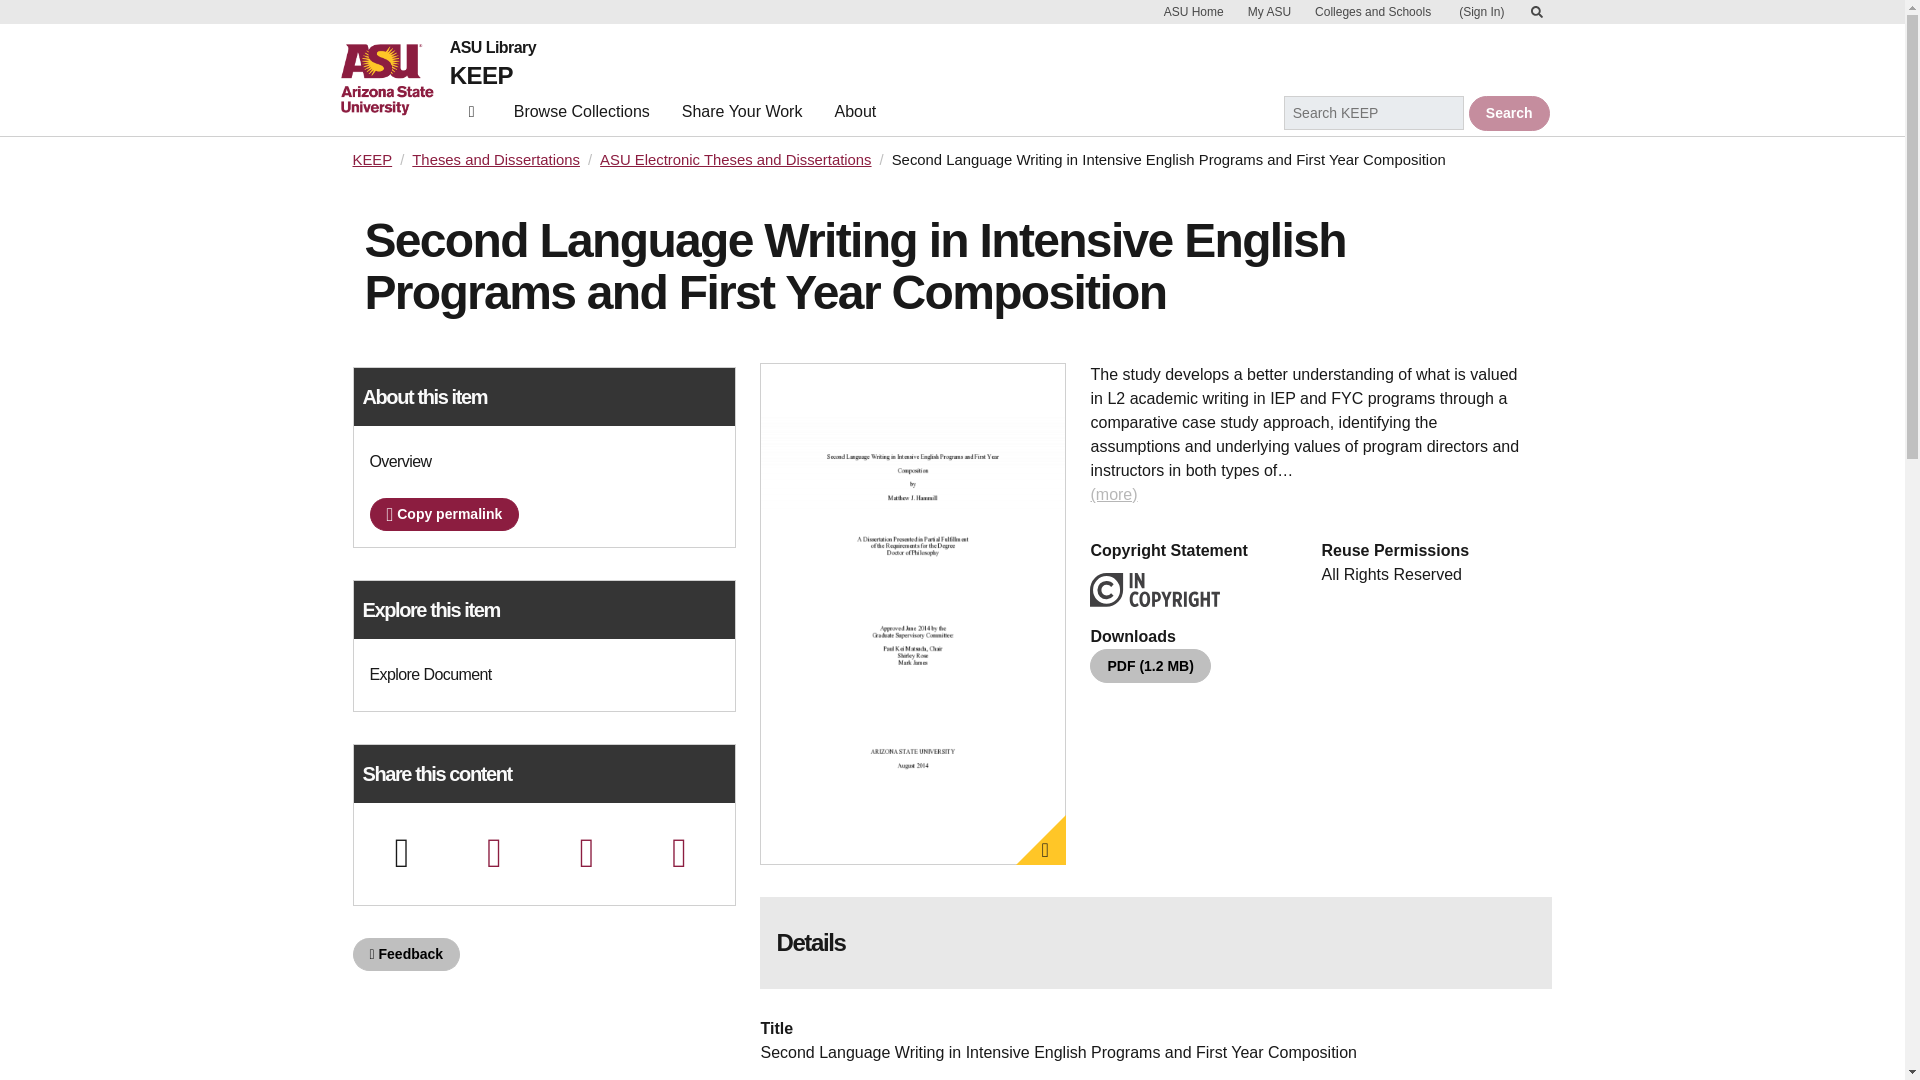 This screenshot has width=1920, height=1080. Describe the element at coordinates (1536, 12) in the screenshot. I see `Skip to Content` at that location.